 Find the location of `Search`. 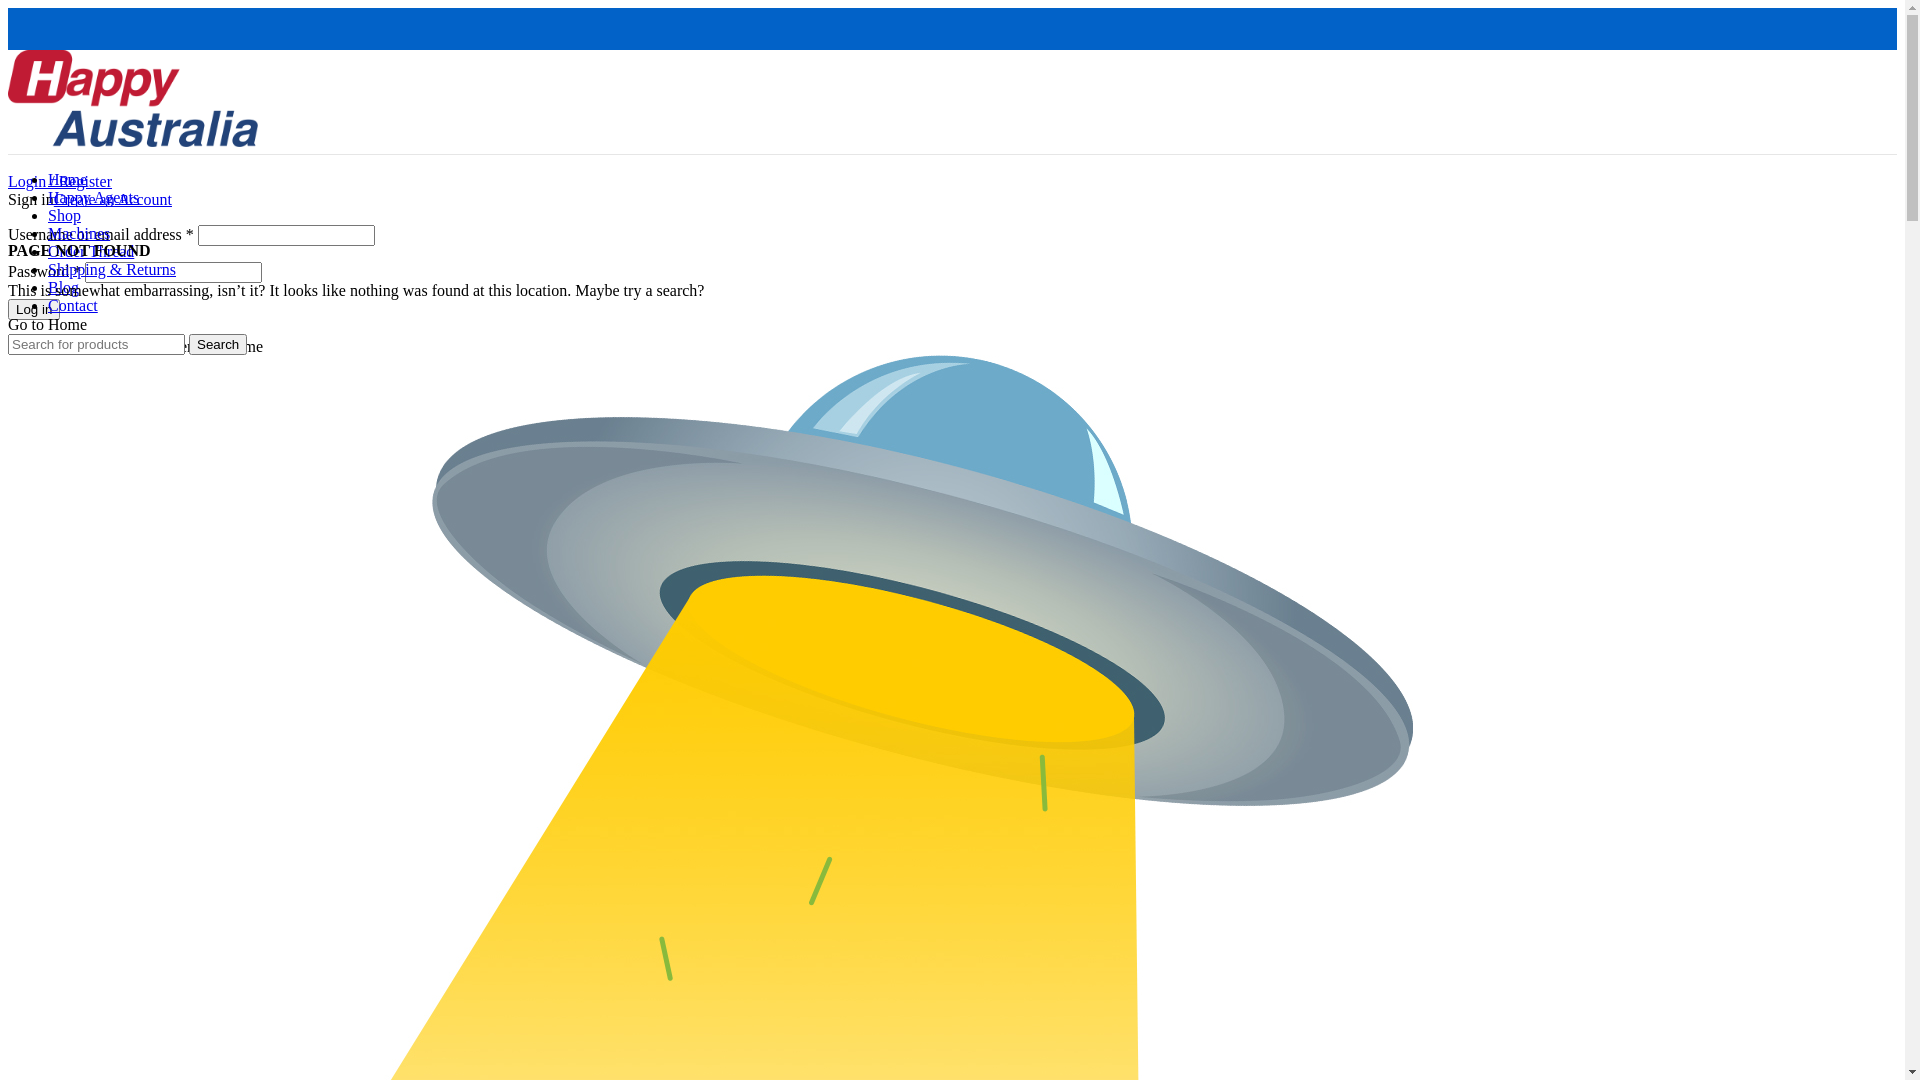

Search is located at coordinates (30, 380).